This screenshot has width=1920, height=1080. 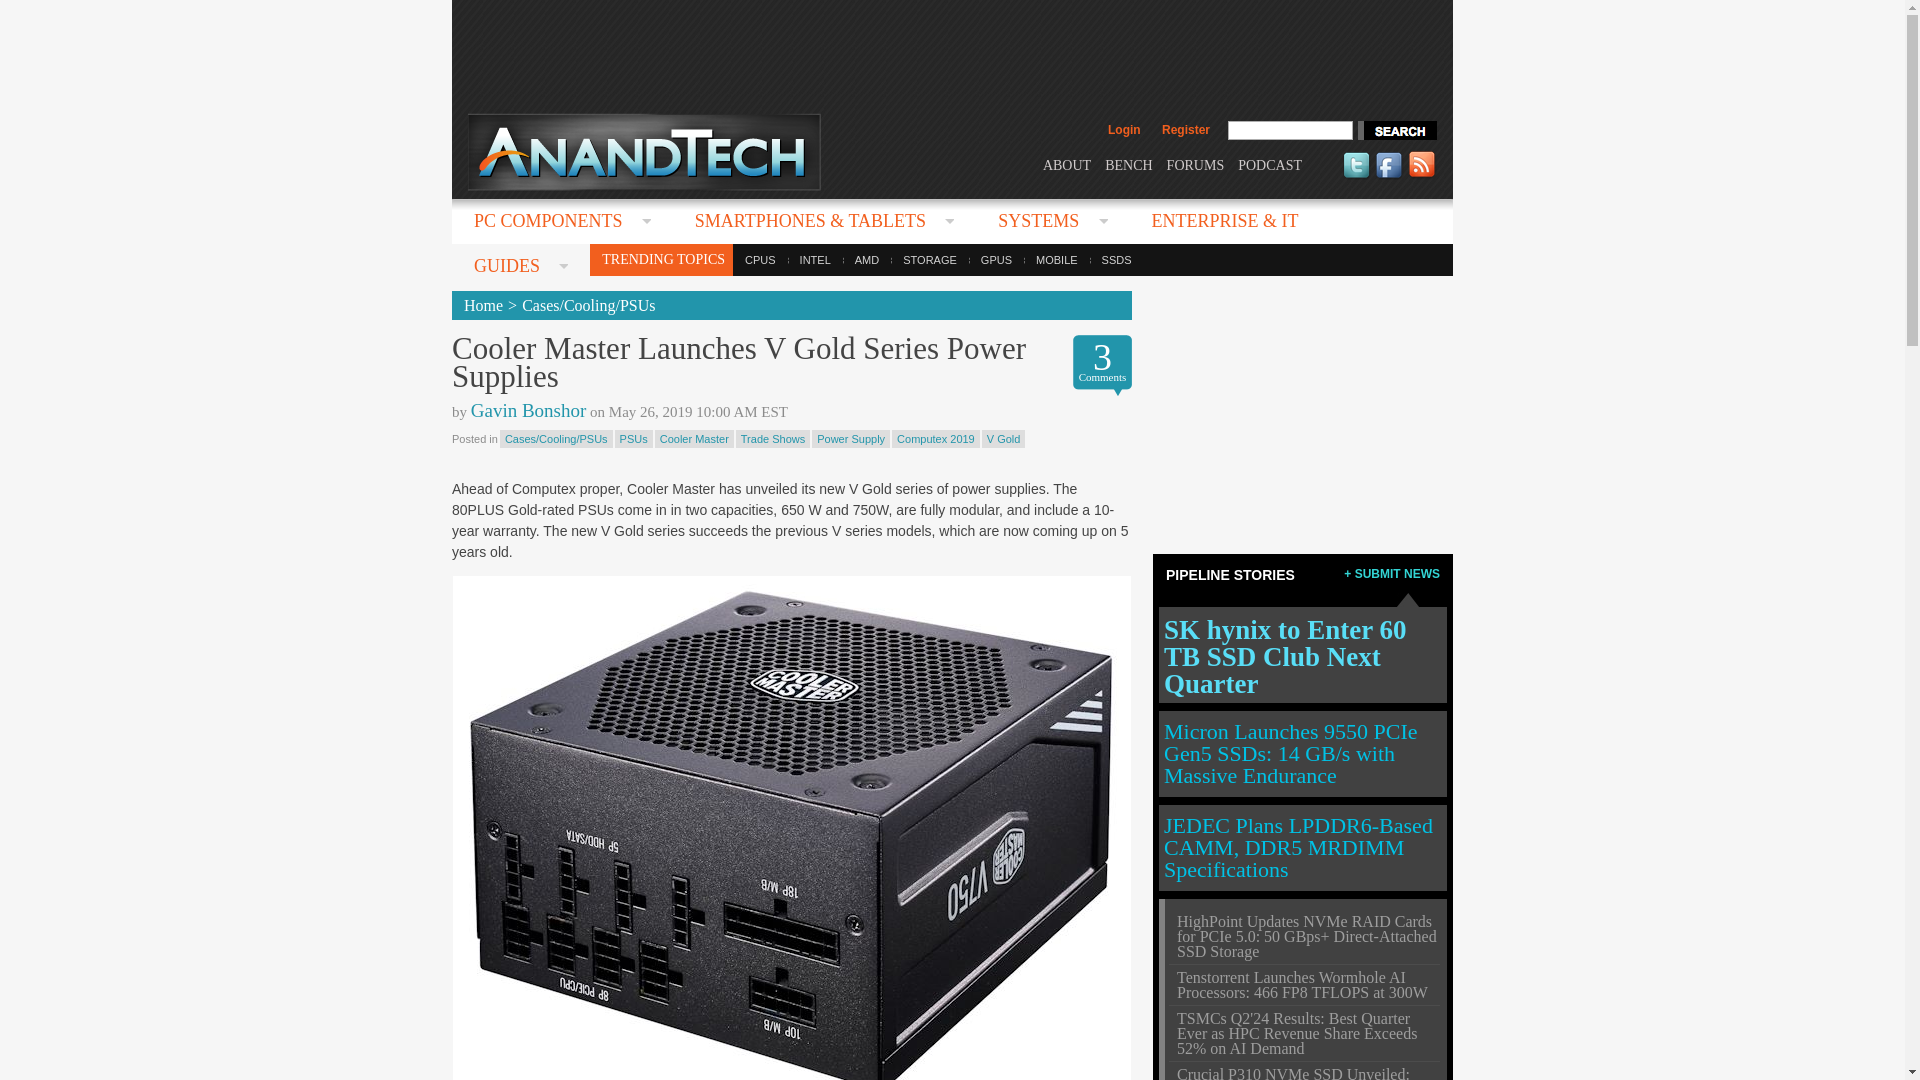 I want to click on Register, so click(x=1185, y=130).